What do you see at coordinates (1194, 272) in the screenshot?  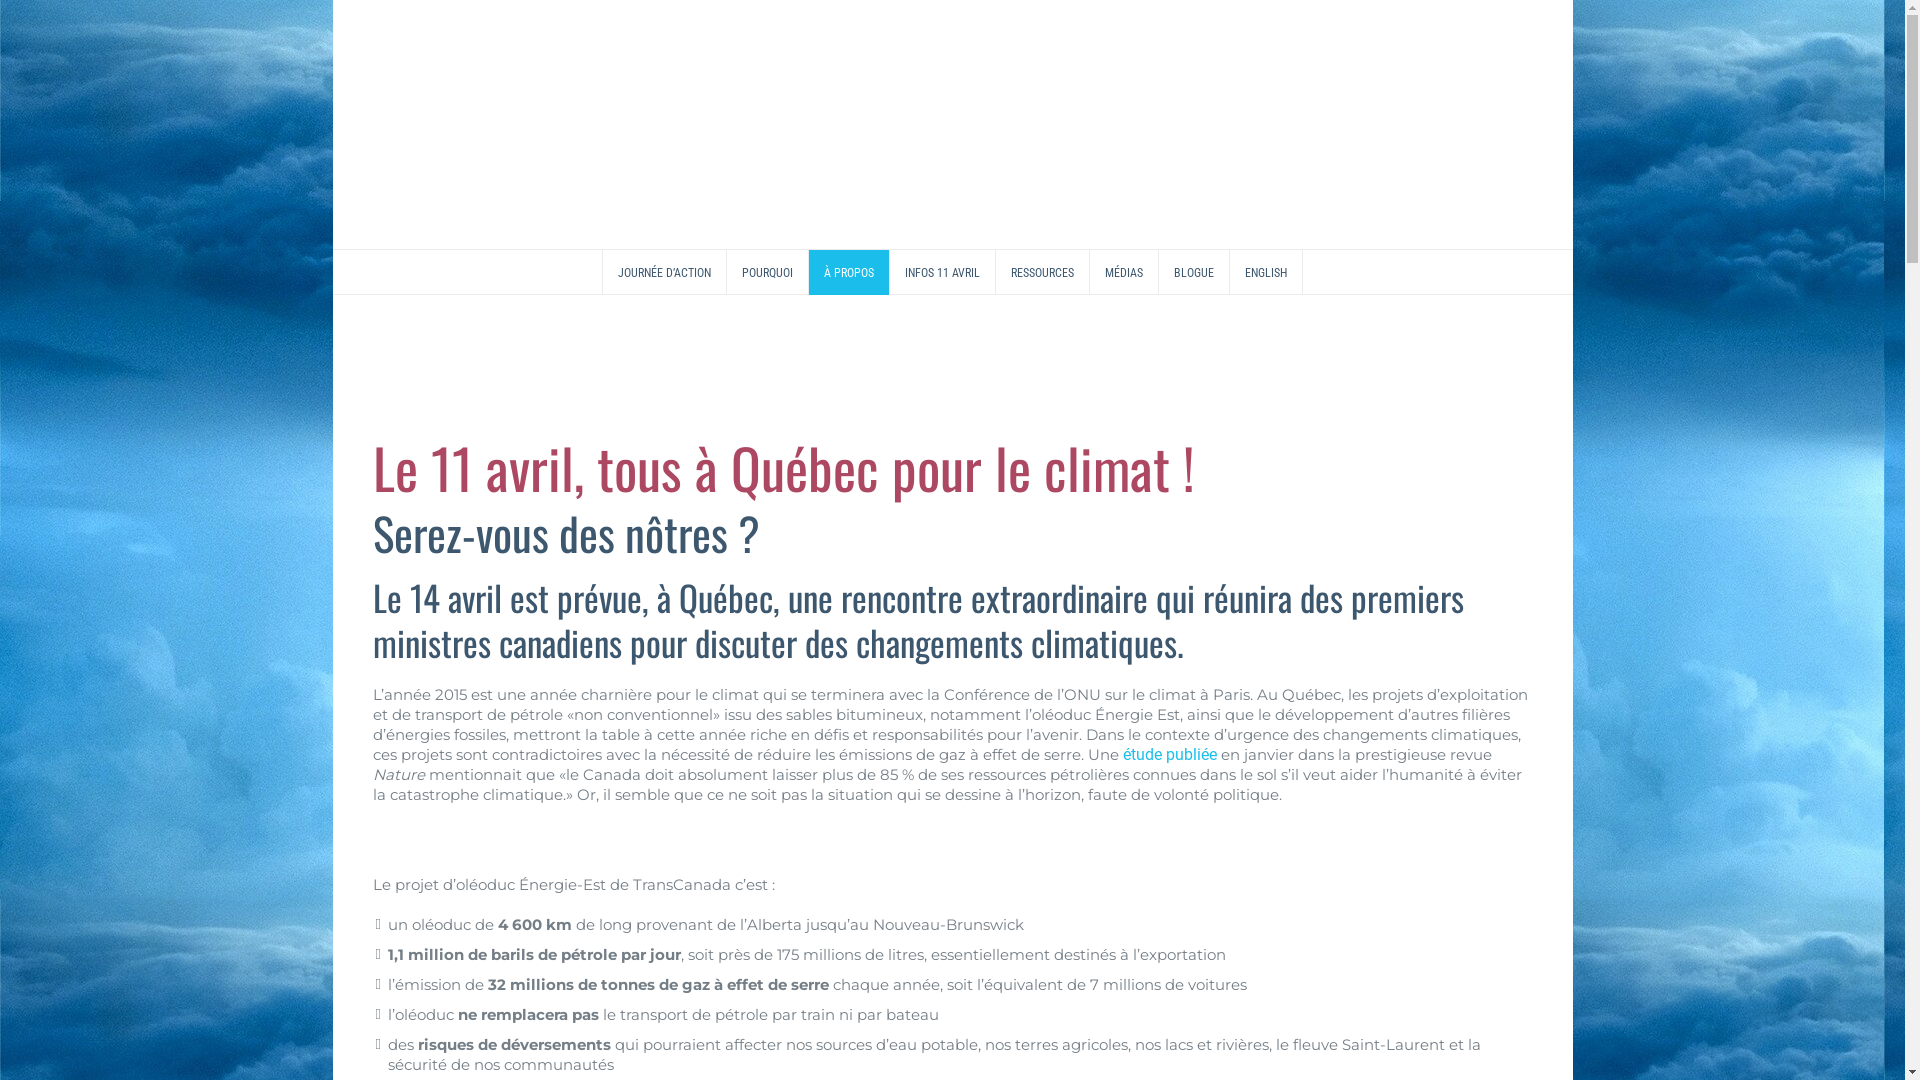 I see `BLOGUE` at bounding box center [1194, 272].